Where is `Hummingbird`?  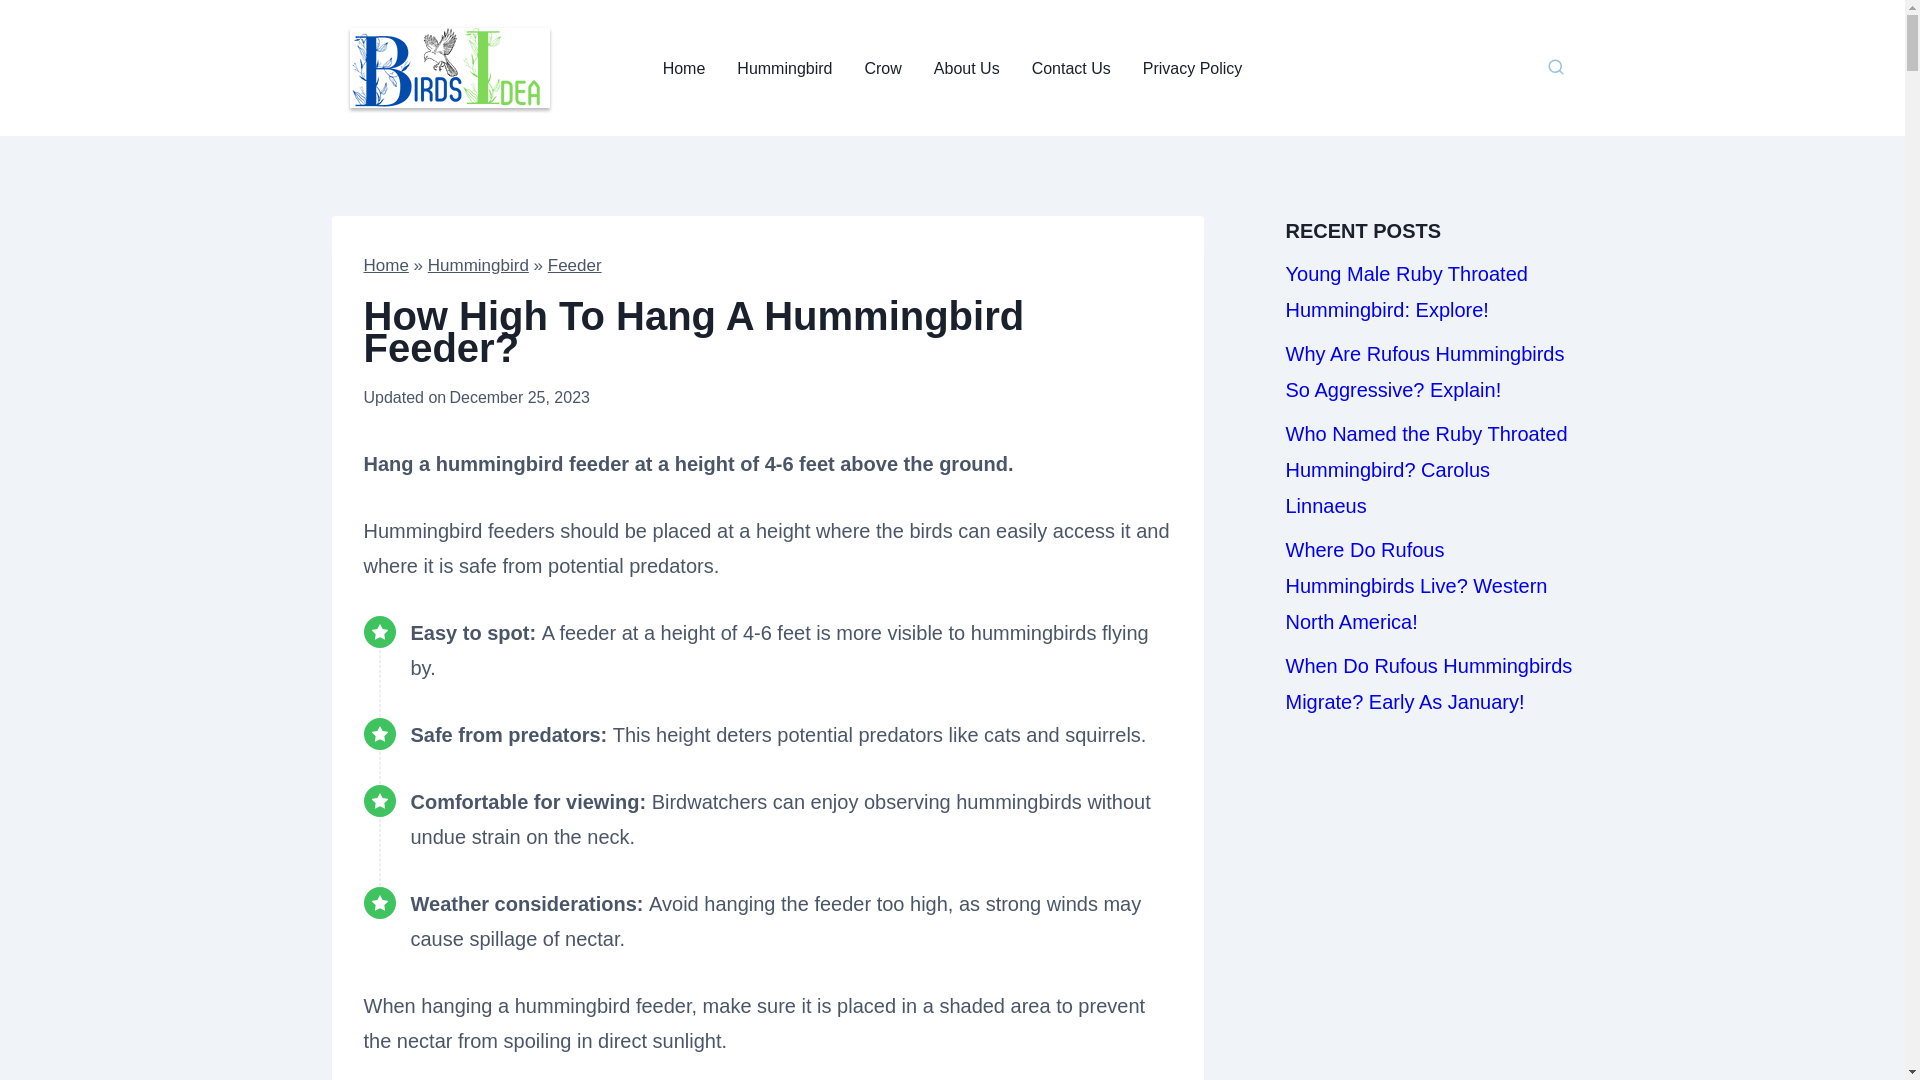
Hummingbird is located at coordinates (478, 265).